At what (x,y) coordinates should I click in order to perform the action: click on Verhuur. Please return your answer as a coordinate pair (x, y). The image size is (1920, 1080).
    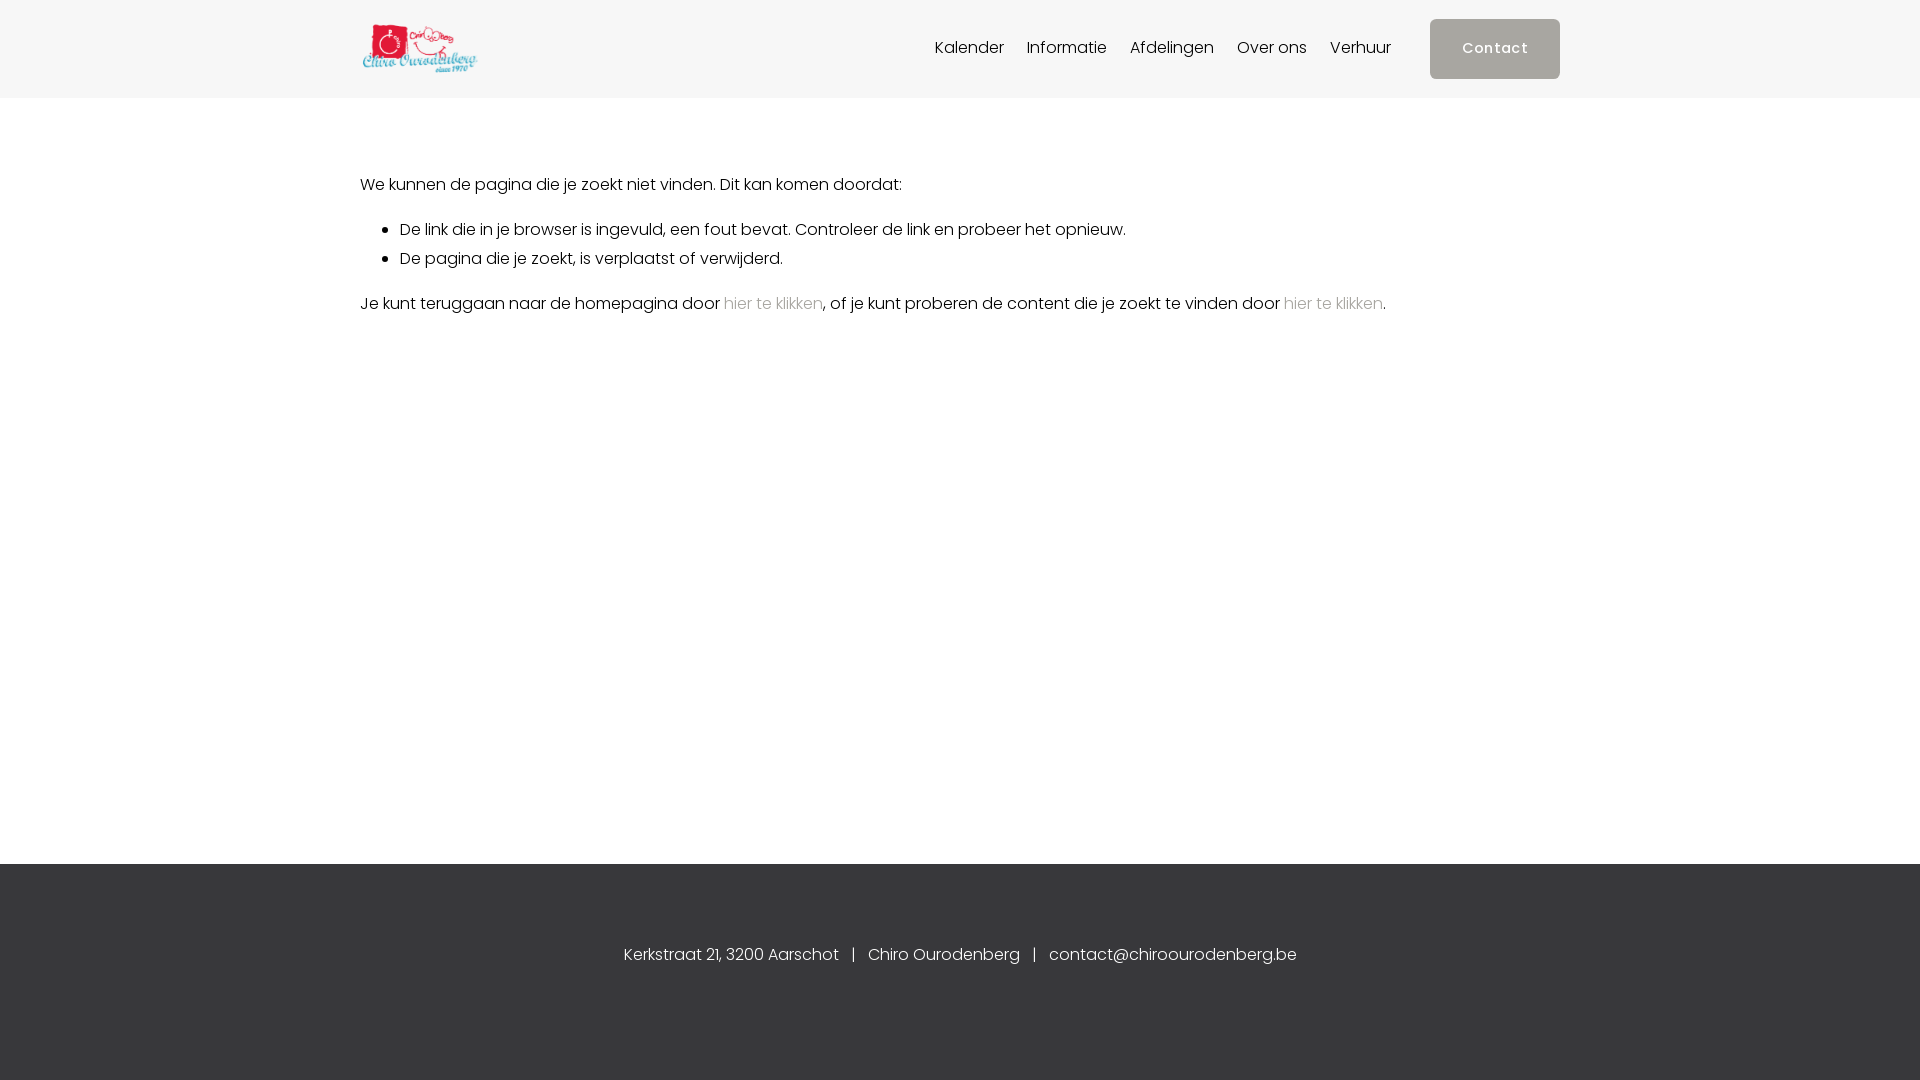
    Looking at the image, I should click on (1360, 49).